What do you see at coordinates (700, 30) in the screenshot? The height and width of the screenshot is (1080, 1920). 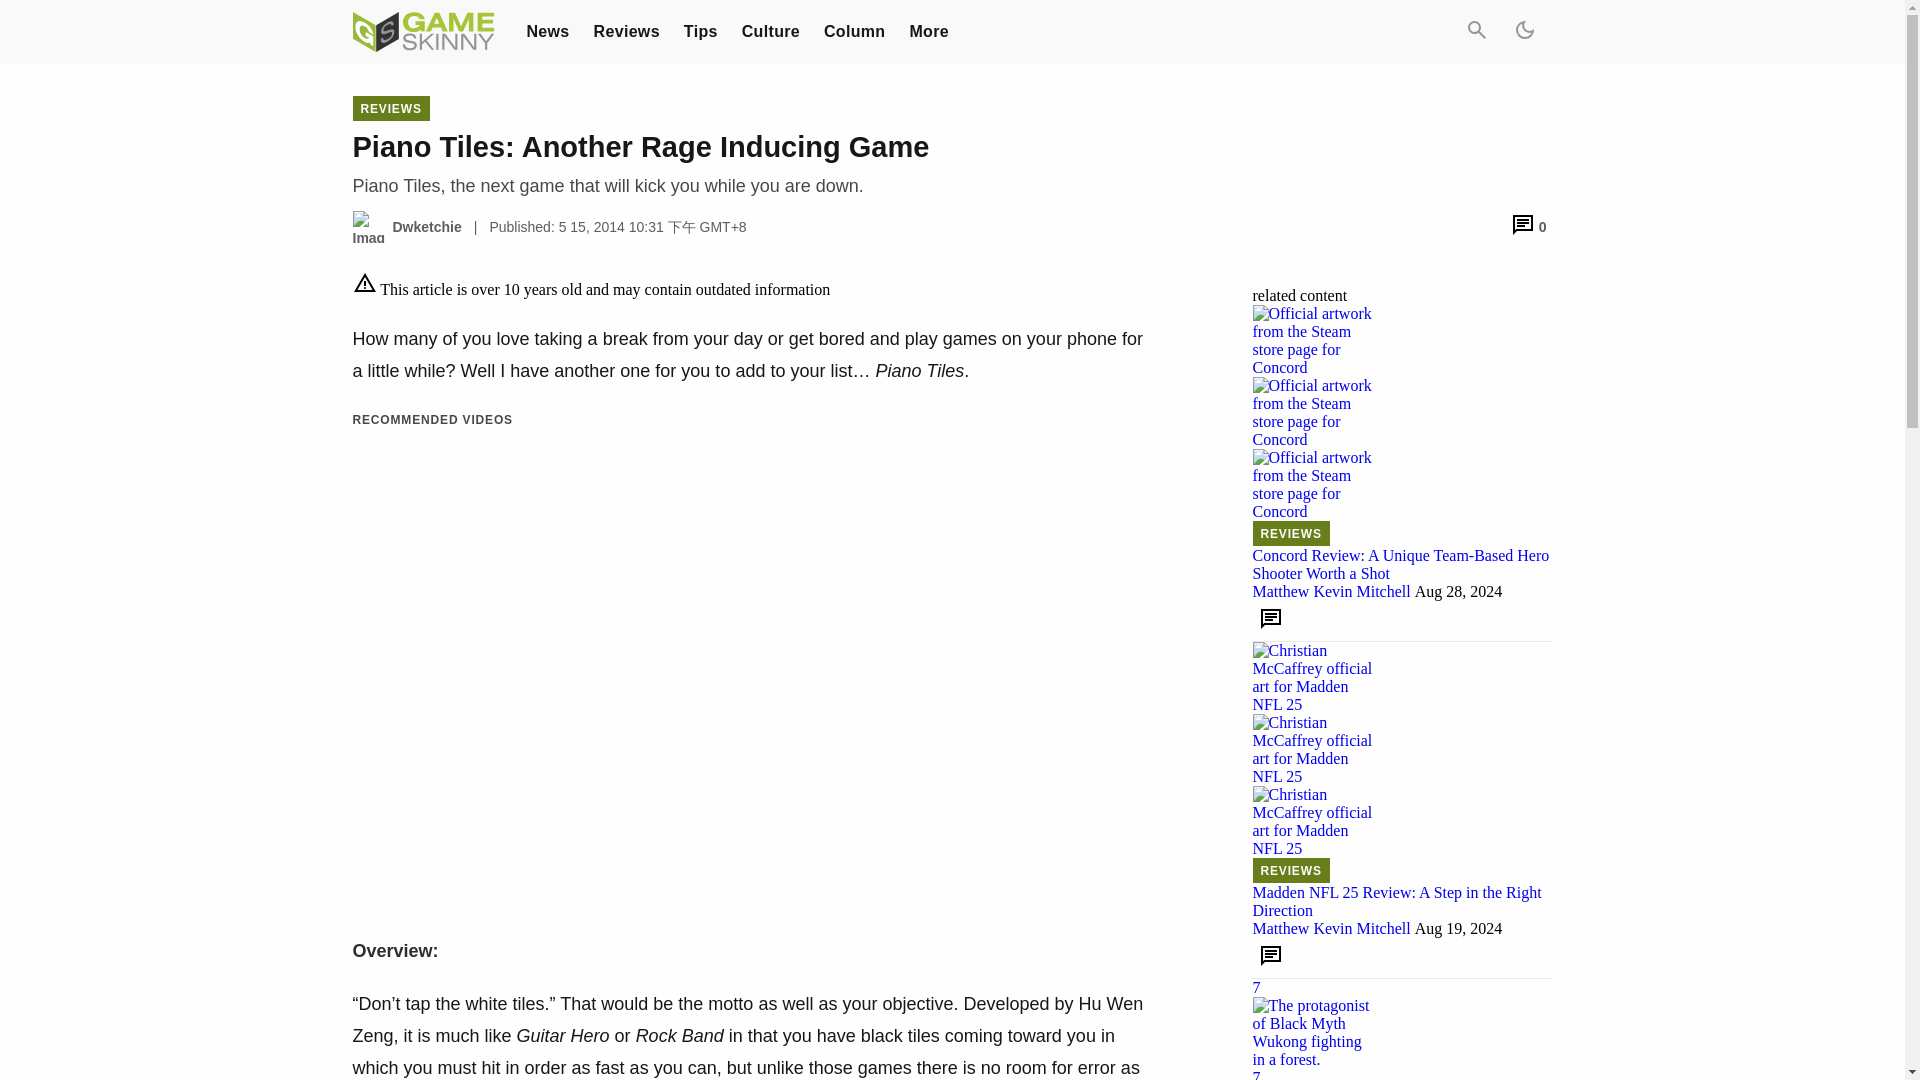 I see `Tips` at bounding box center [700, 30].